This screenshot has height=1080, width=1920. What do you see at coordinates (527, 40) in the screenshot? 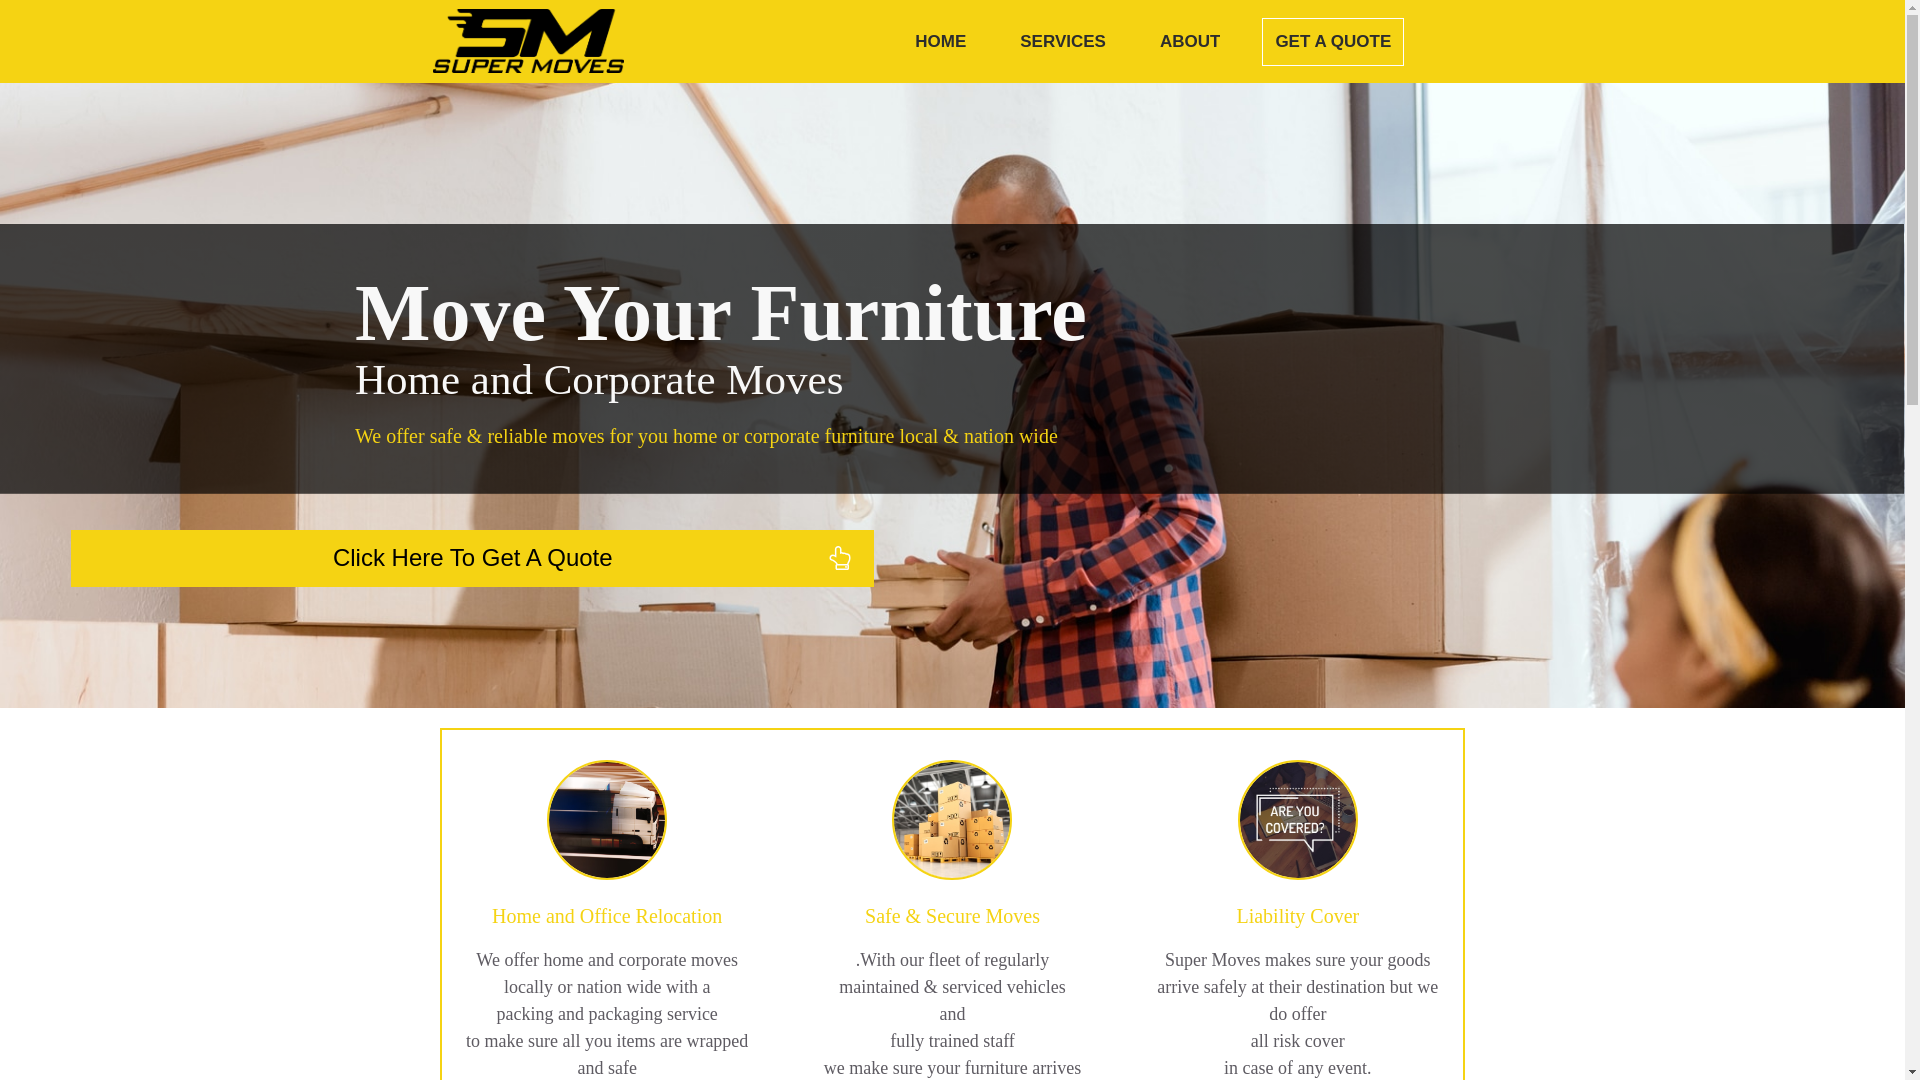
I see `Untitled-1` at bounding box center [527, 40].